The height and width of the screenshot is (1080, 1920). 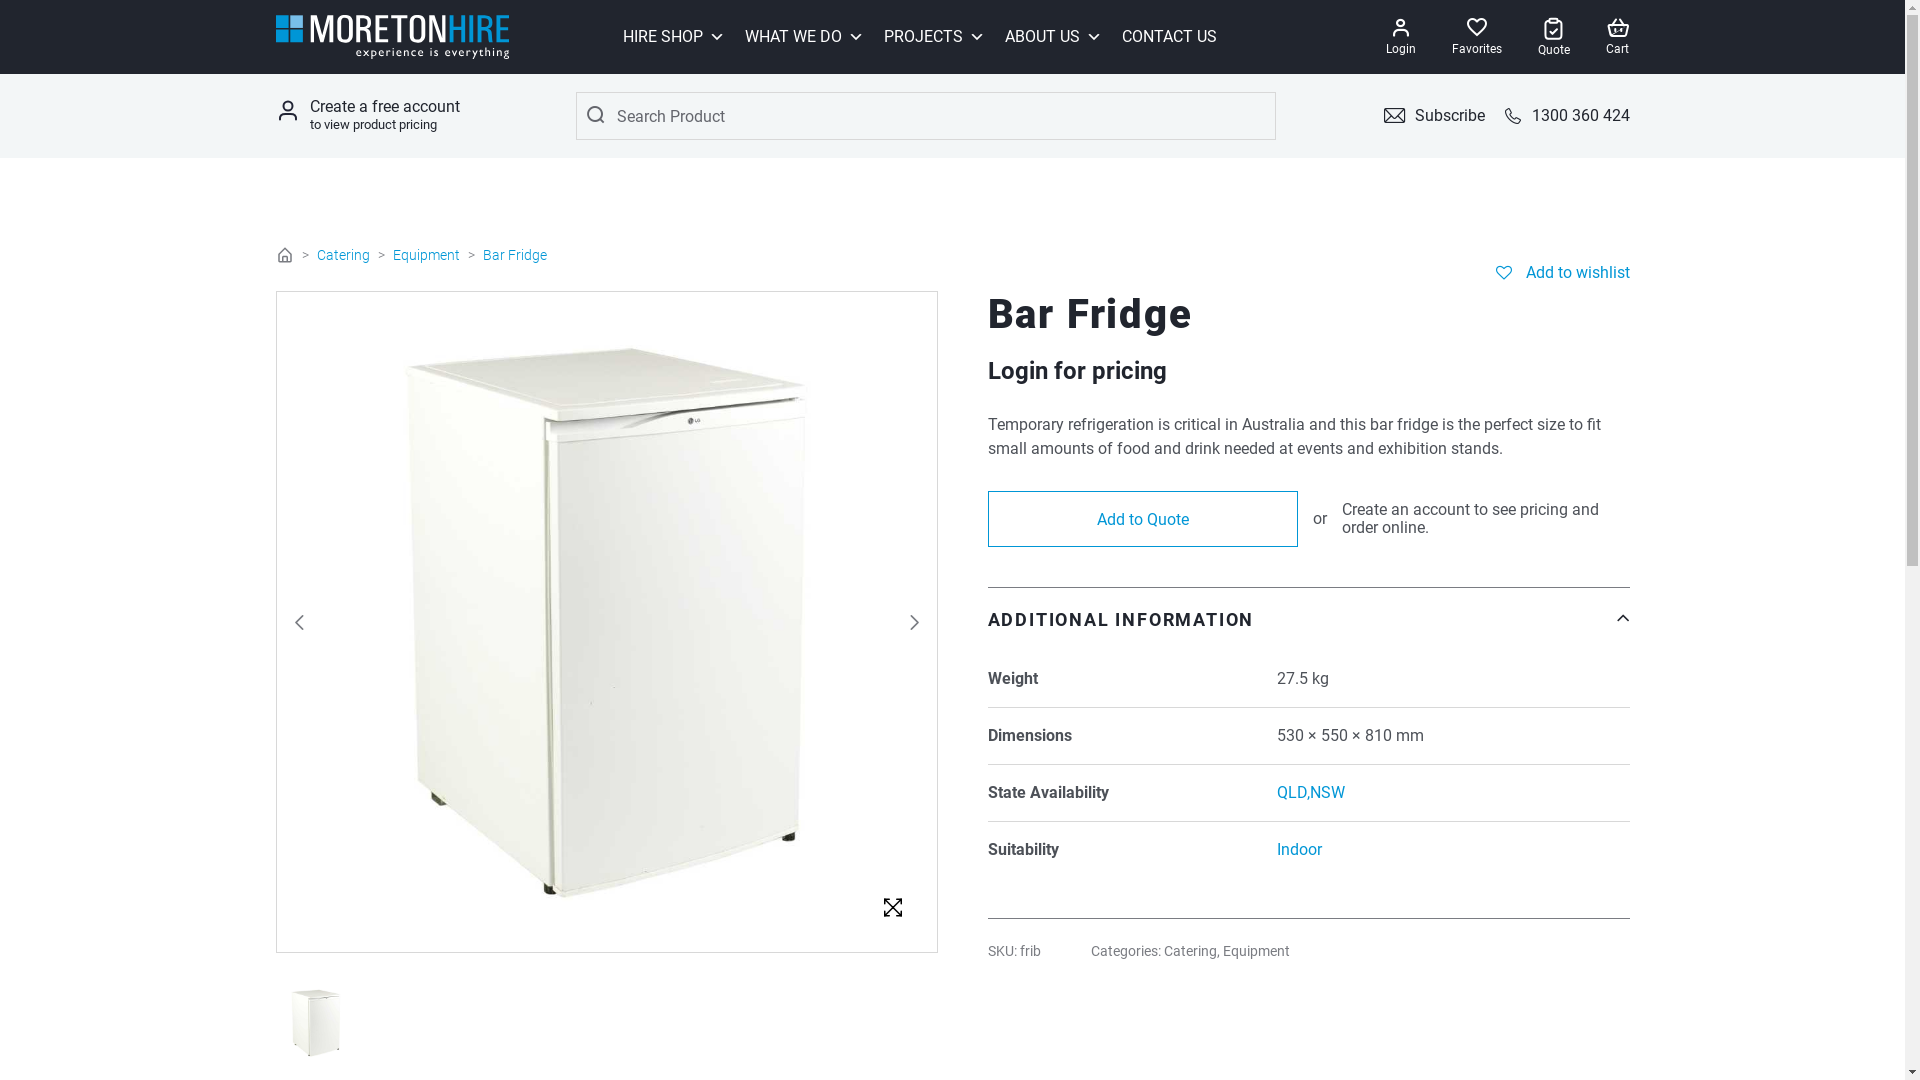 What do you see at coordinates (1554, 38) in the screenshot?
I see `Quote` at bounding box center [1554, 38].